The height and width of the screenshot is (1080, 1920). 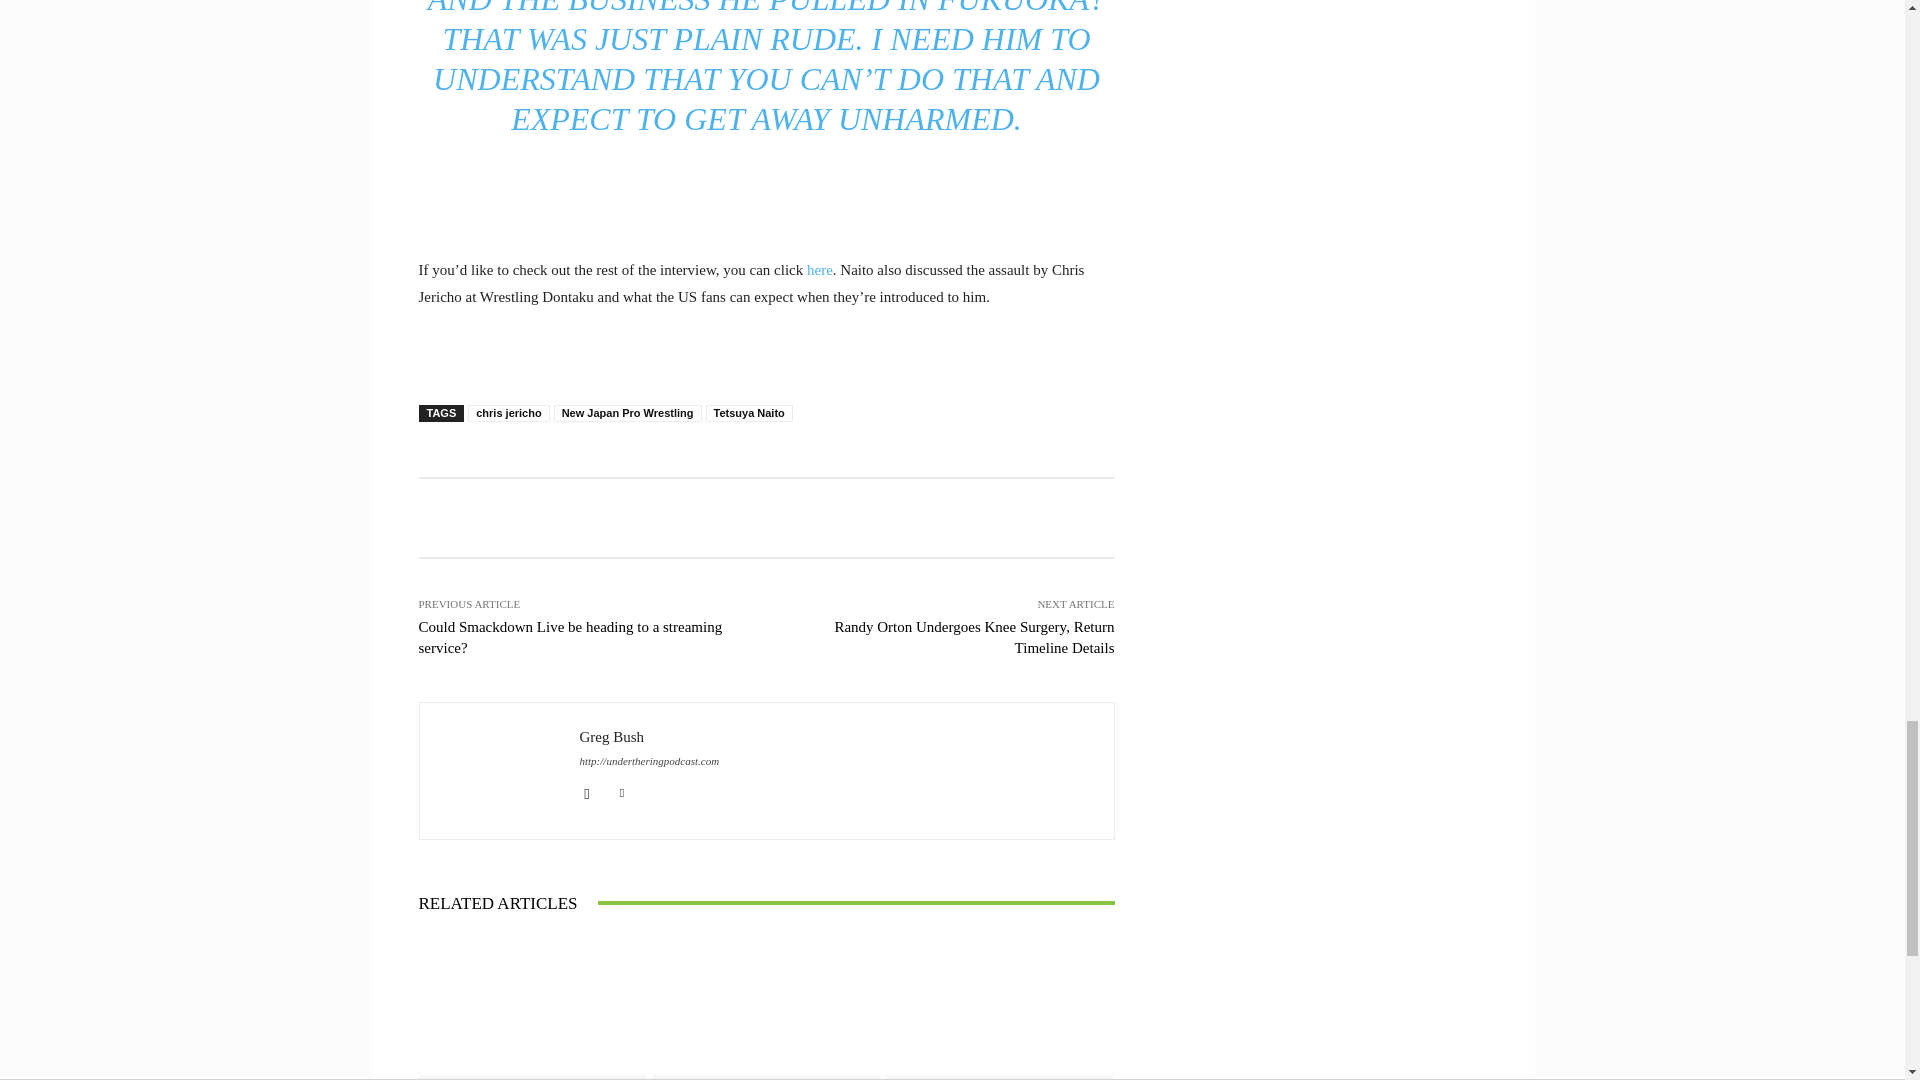 What do you see at coordinates (587, 790) in the screenshot?
I see `Facebook` at bounding box center [587, 790].